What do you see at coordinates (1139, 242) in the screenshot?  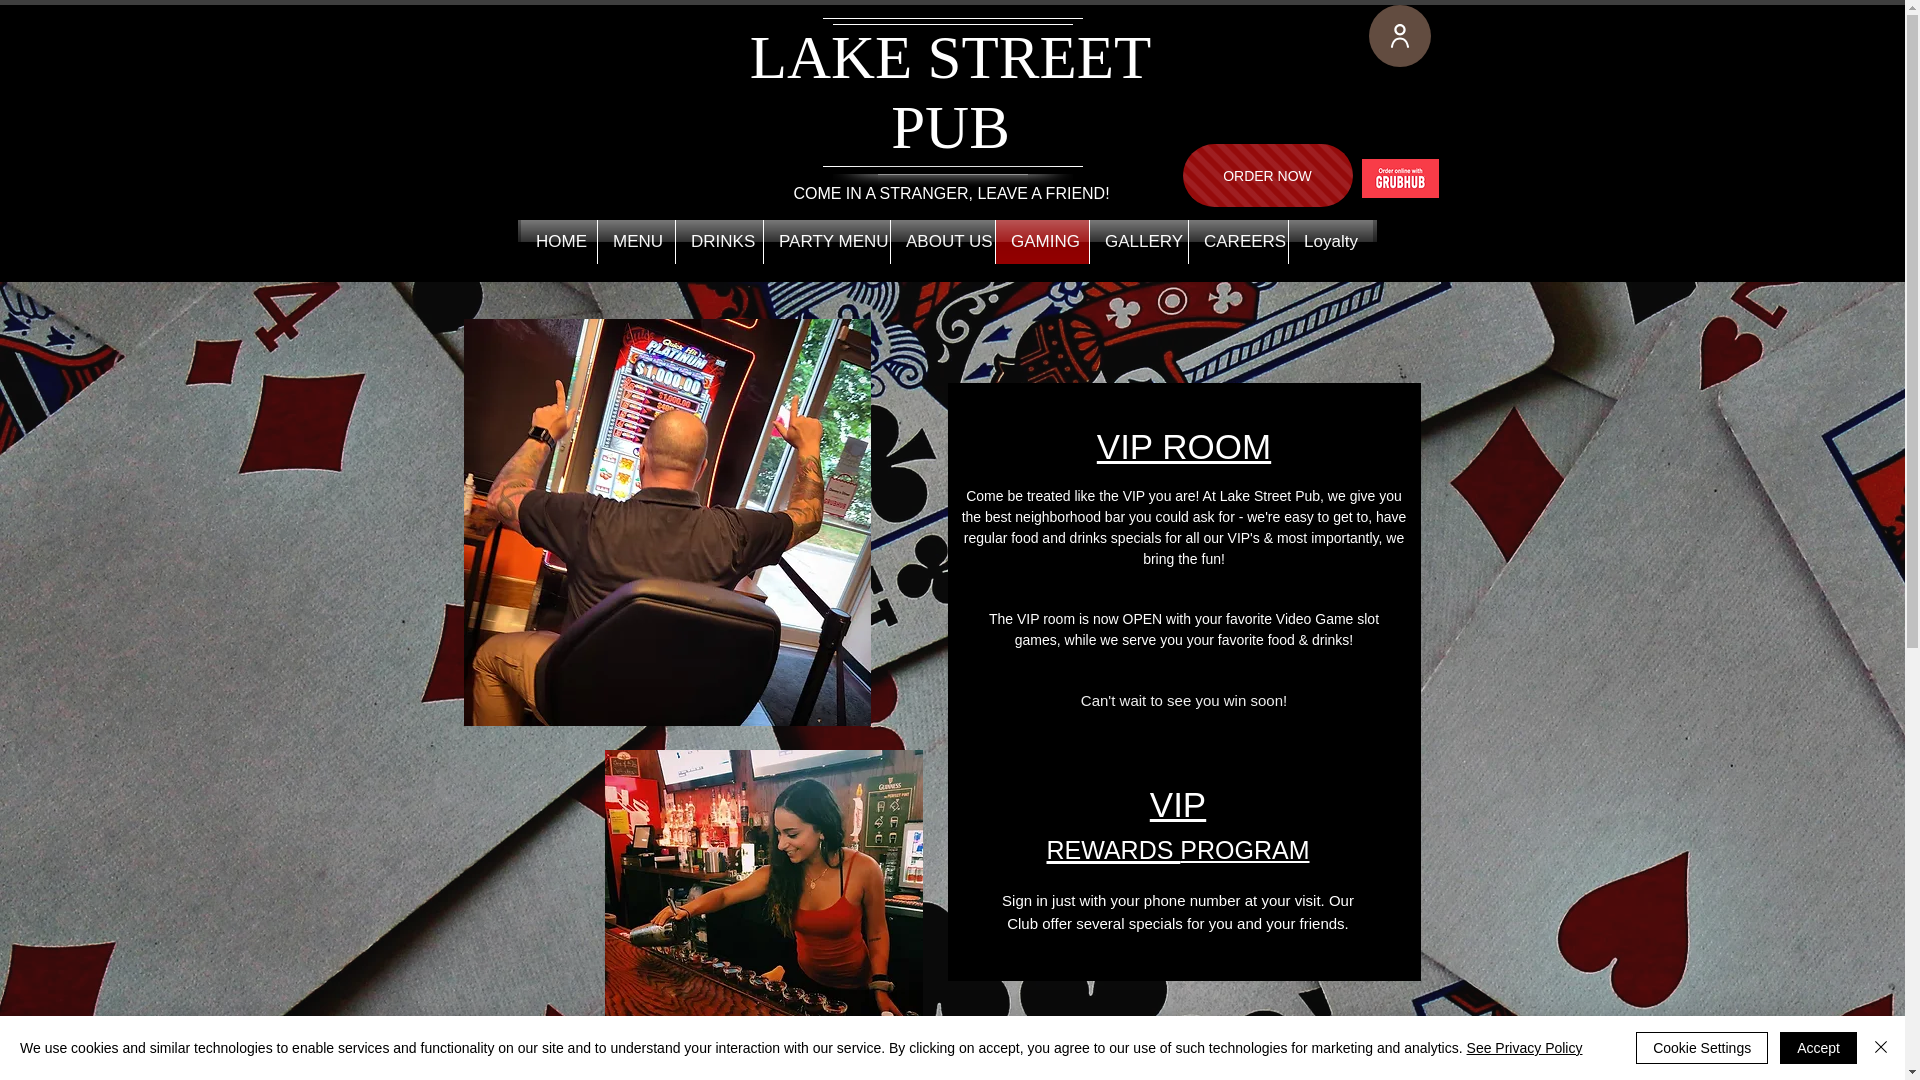 I see `GALLERY` at bounding box center [1139, 242].